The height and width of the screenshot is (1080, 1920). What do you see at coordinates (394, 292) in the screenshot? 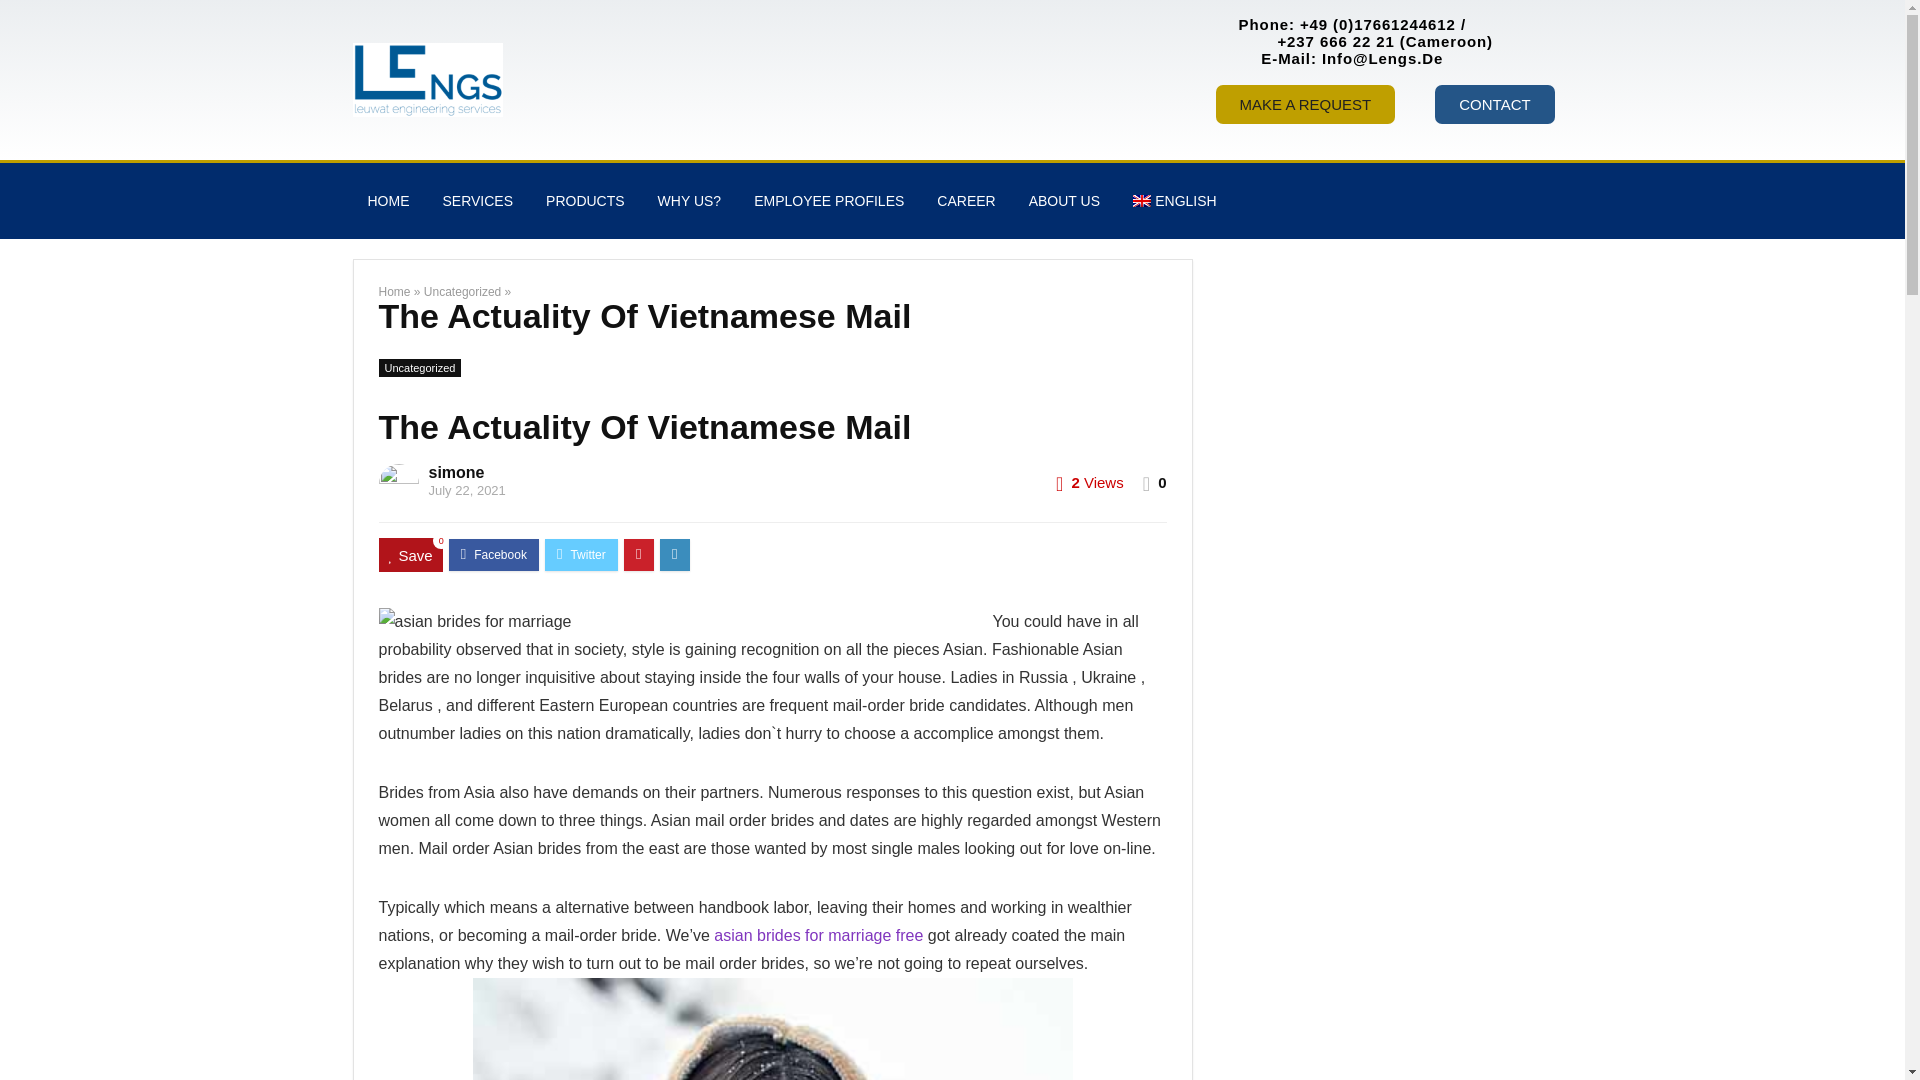
I see `Home` at bounding box center [394, 292].